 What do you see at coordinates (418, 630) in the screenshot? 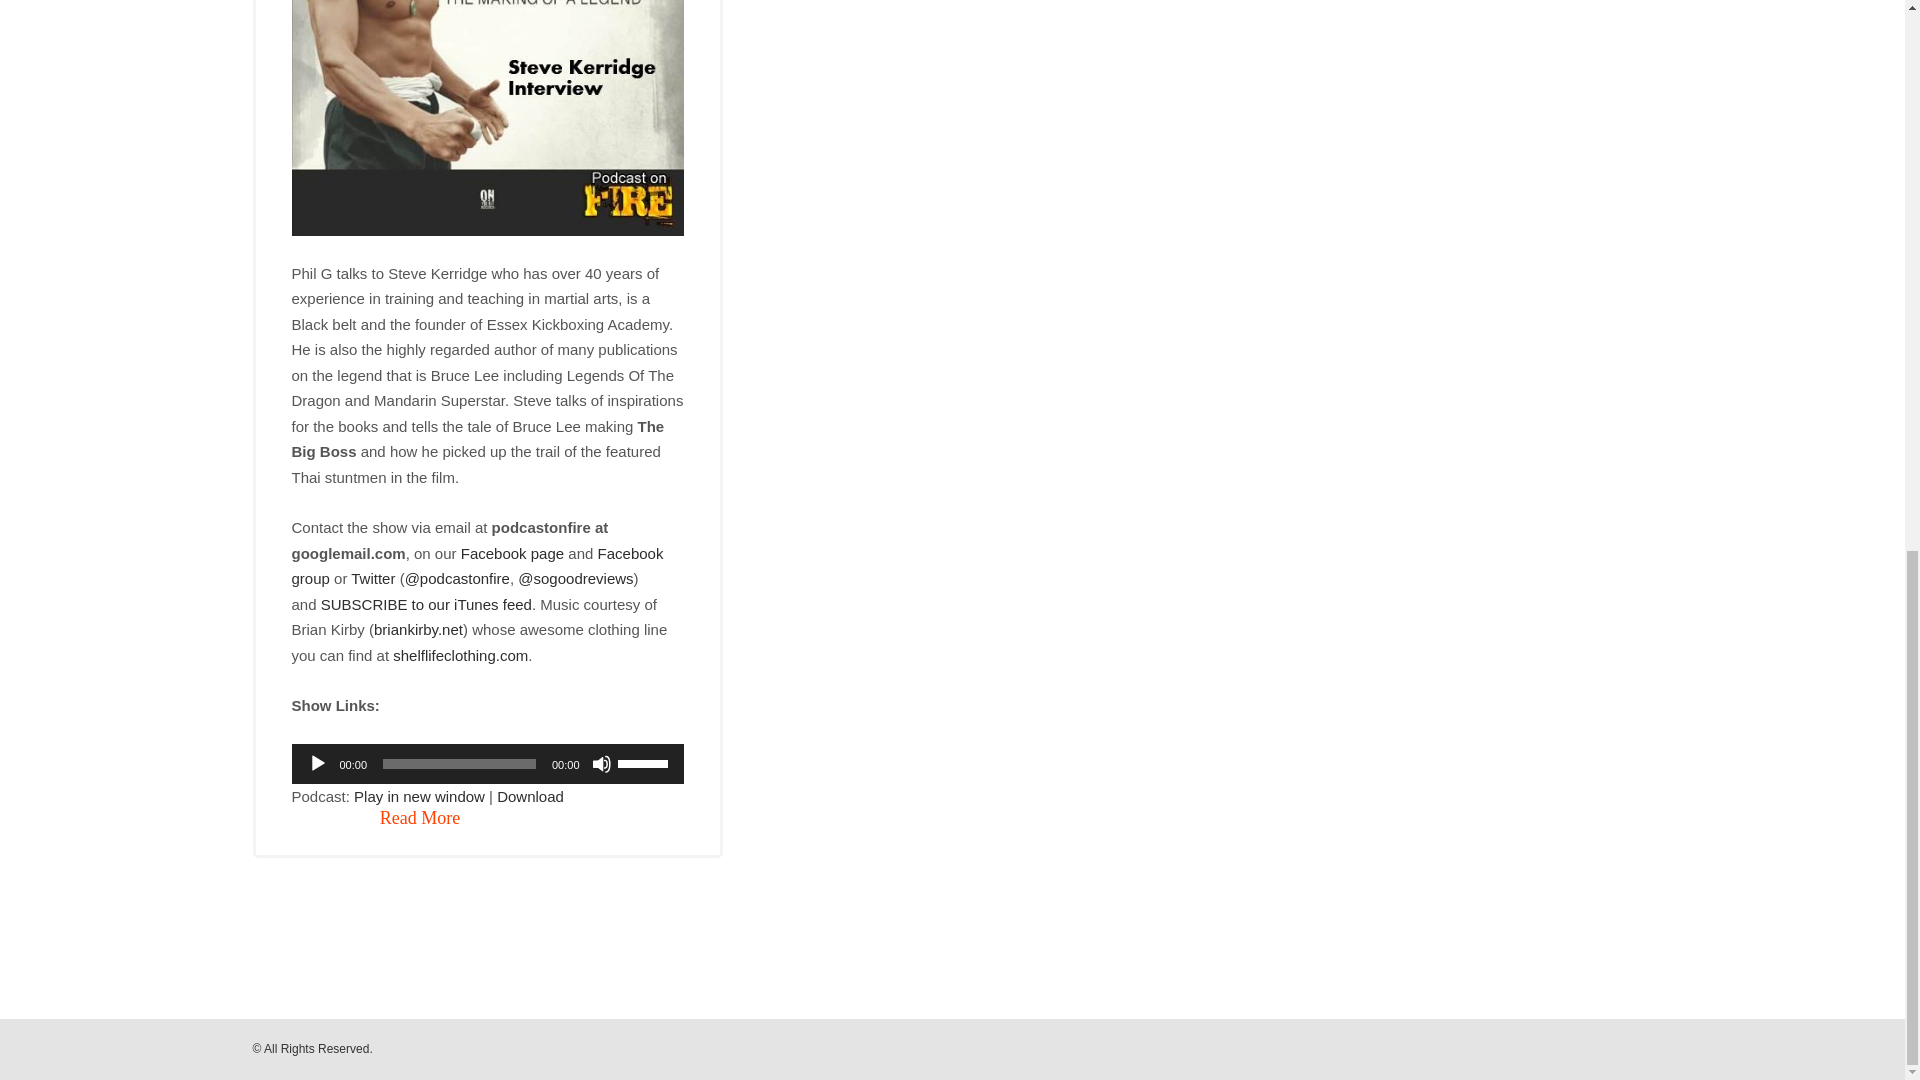
I see `briankirby.net` at bounding box center [418, 630].